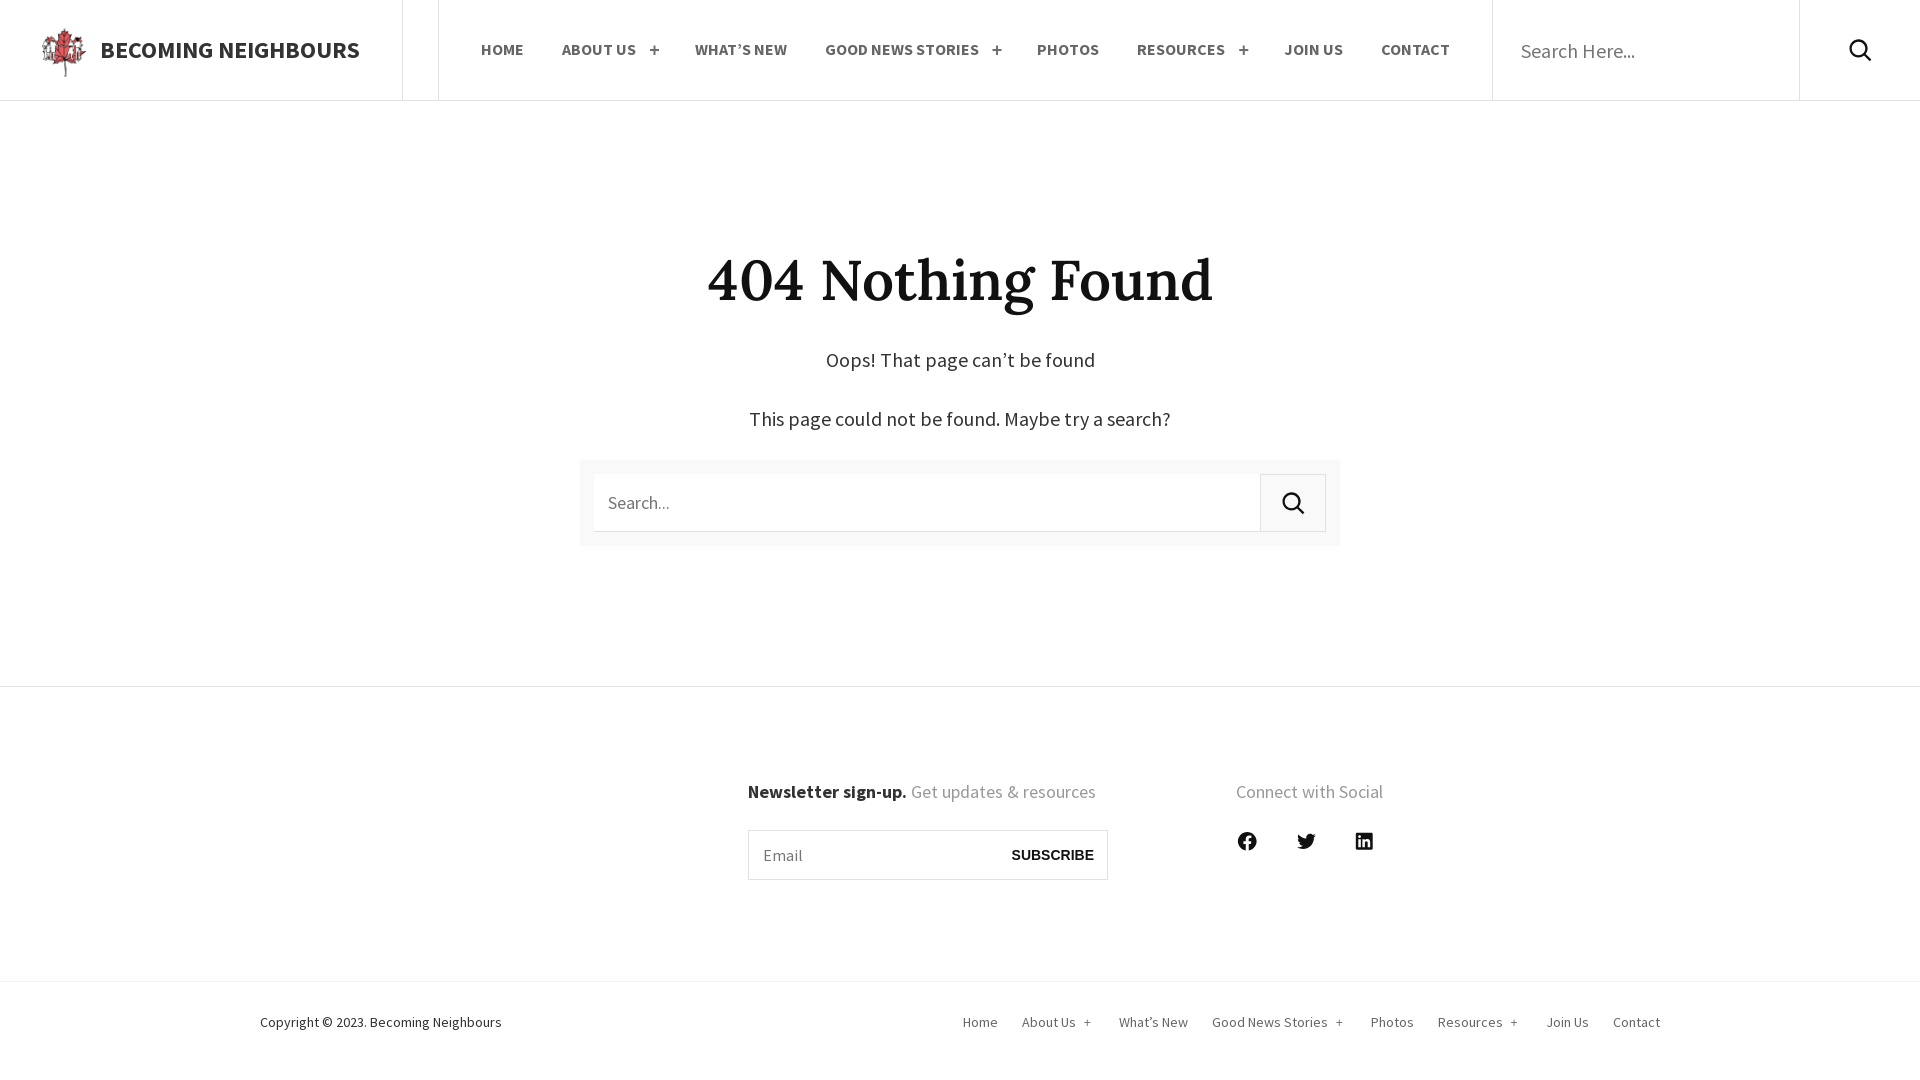 The width and height of the screenshot is (1920, 1080). I want to click on RESOURCES, so click(1181, 50).